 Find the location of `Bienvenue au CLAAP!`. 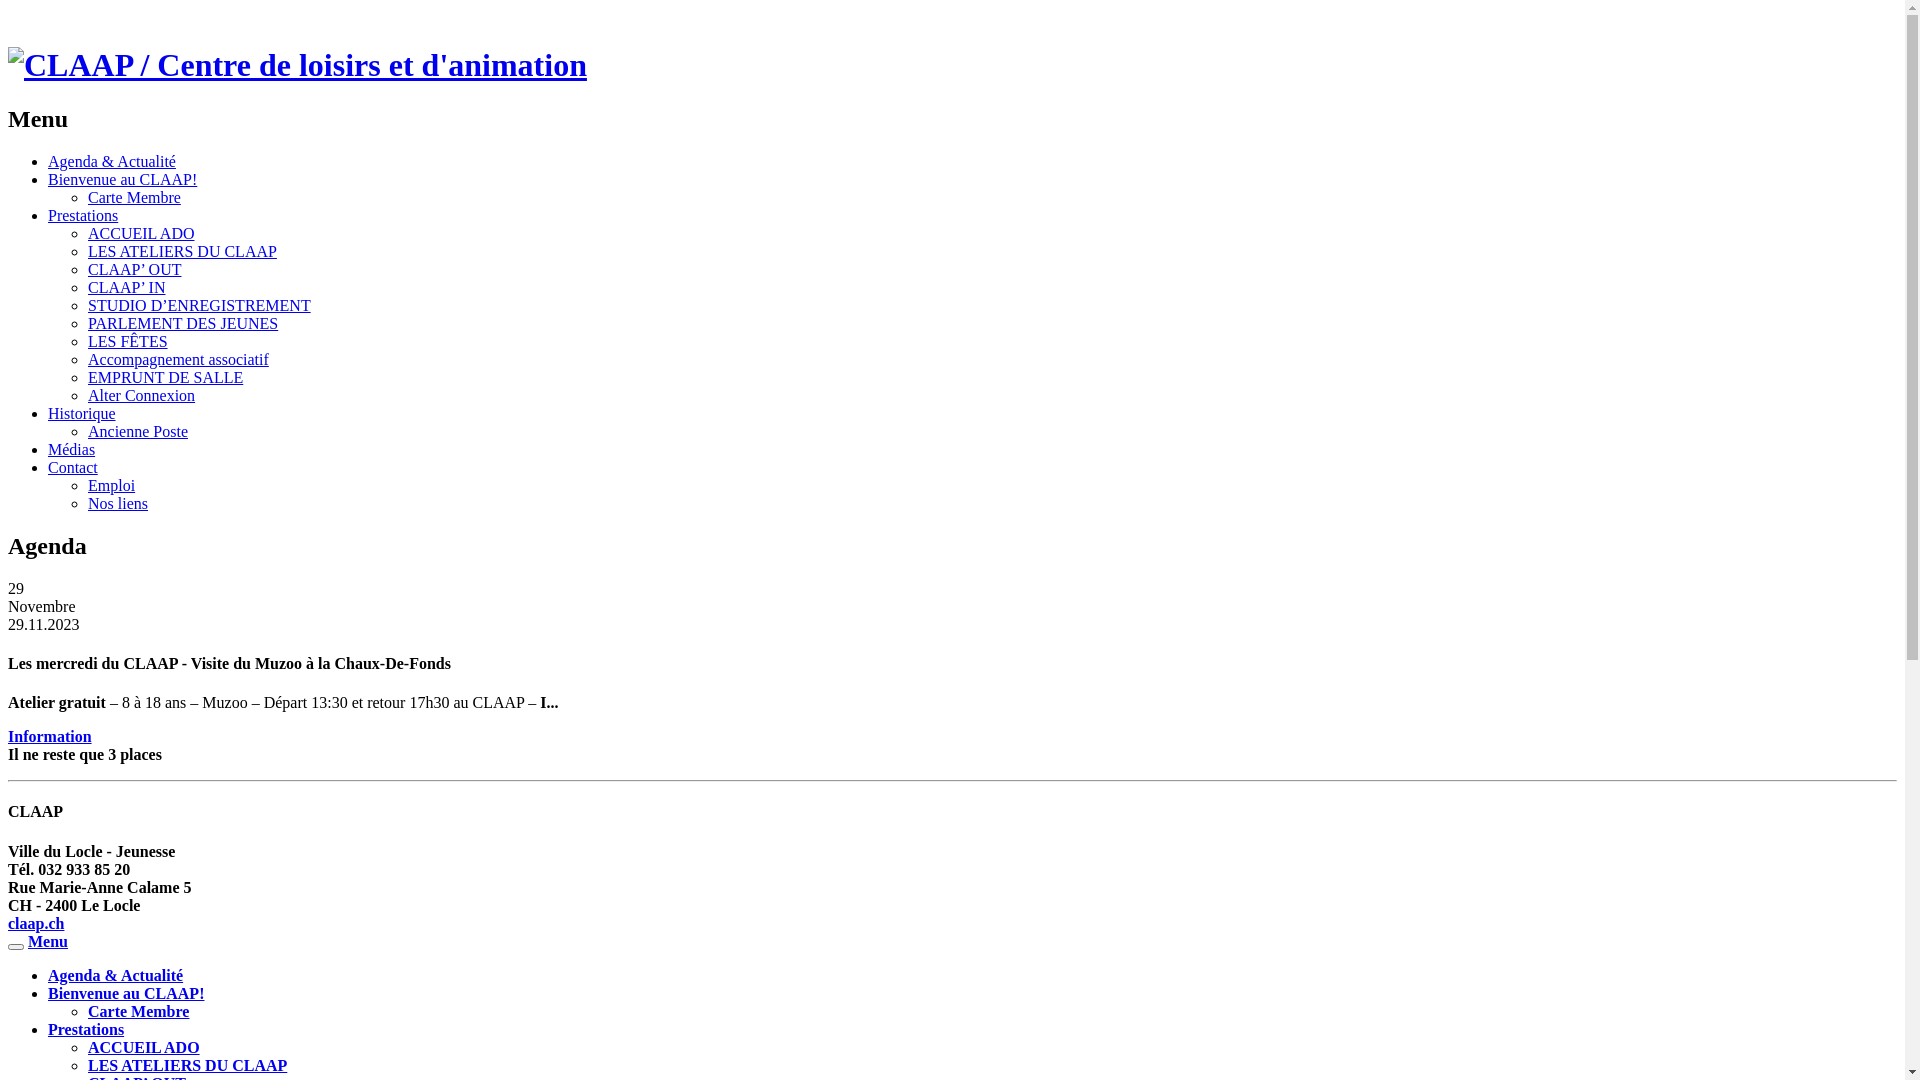

Bienvenue au CLAAP! is located at coordinates (122, 180).